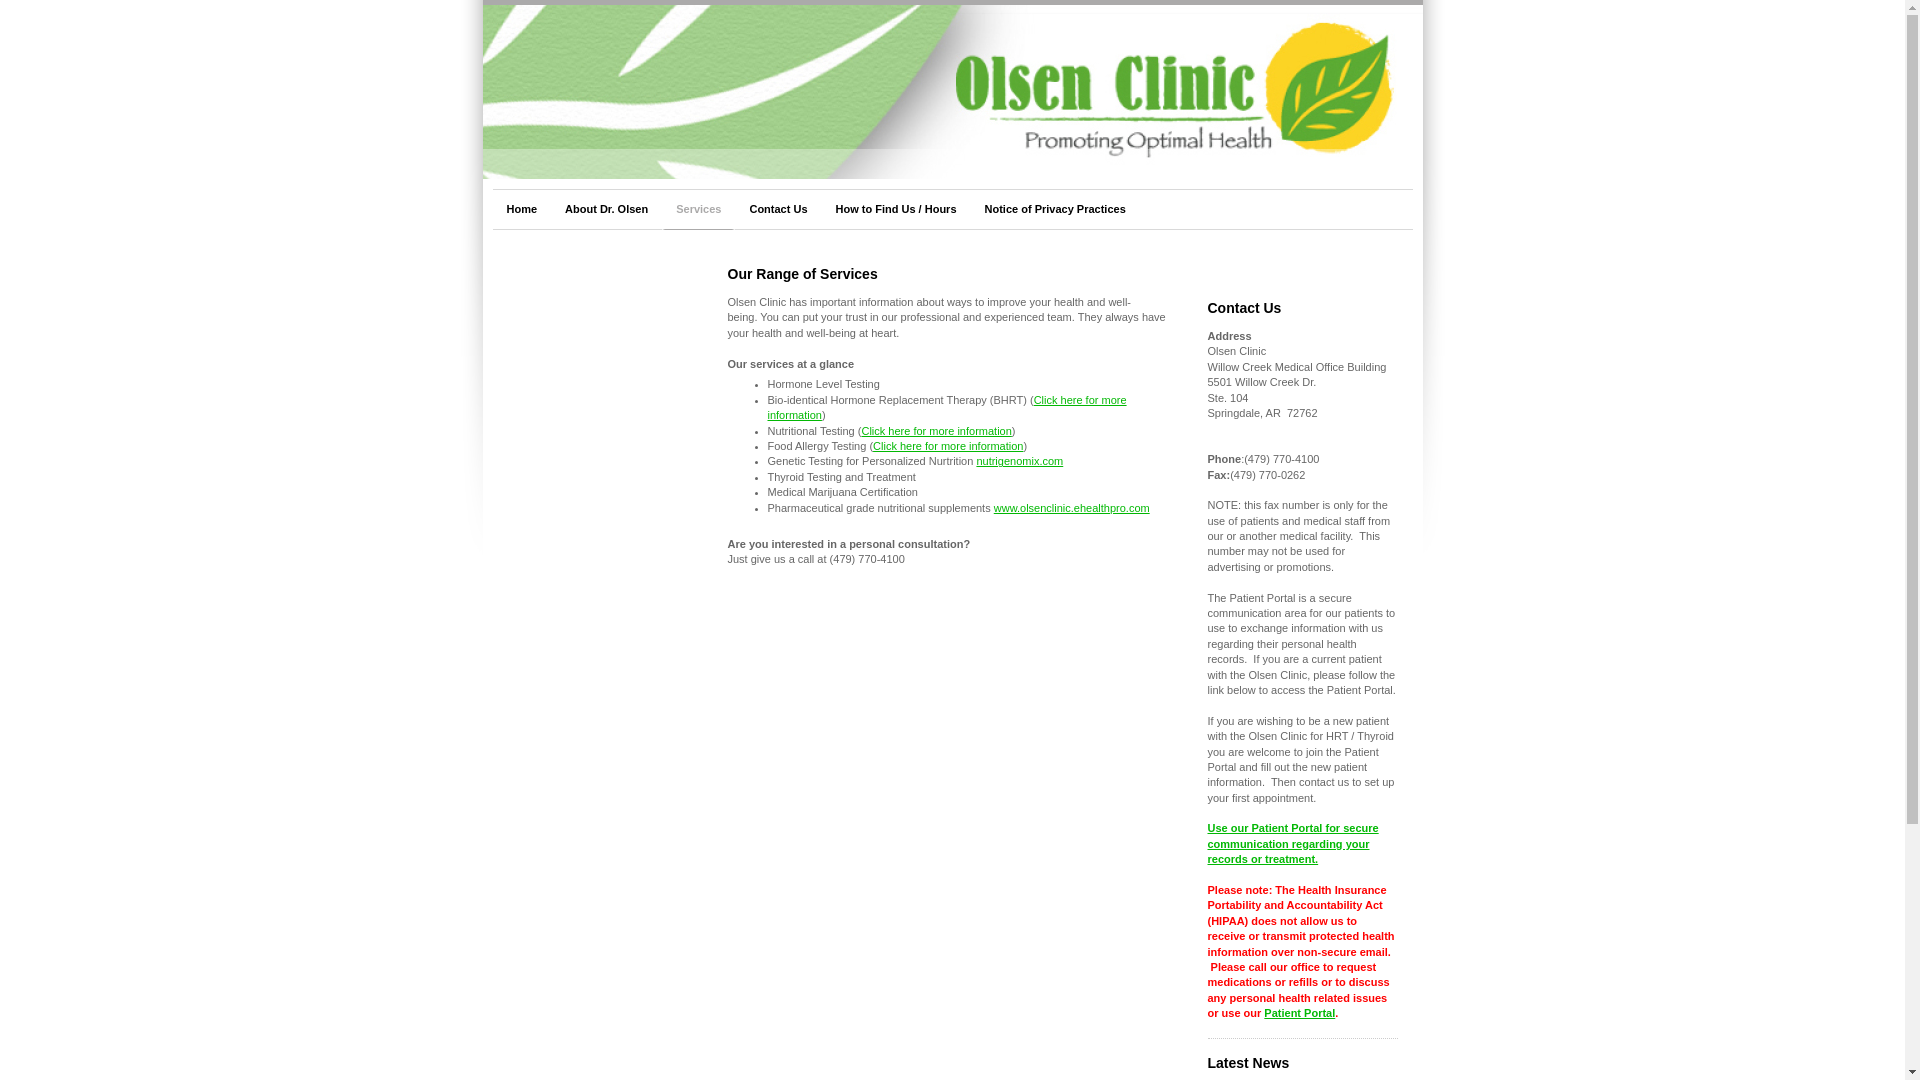 Image resolution: width=1920 pixels, height=1080 pixels. Describe the element at coordinates (698, 210) in the screenshot. I see `Services` at that location.